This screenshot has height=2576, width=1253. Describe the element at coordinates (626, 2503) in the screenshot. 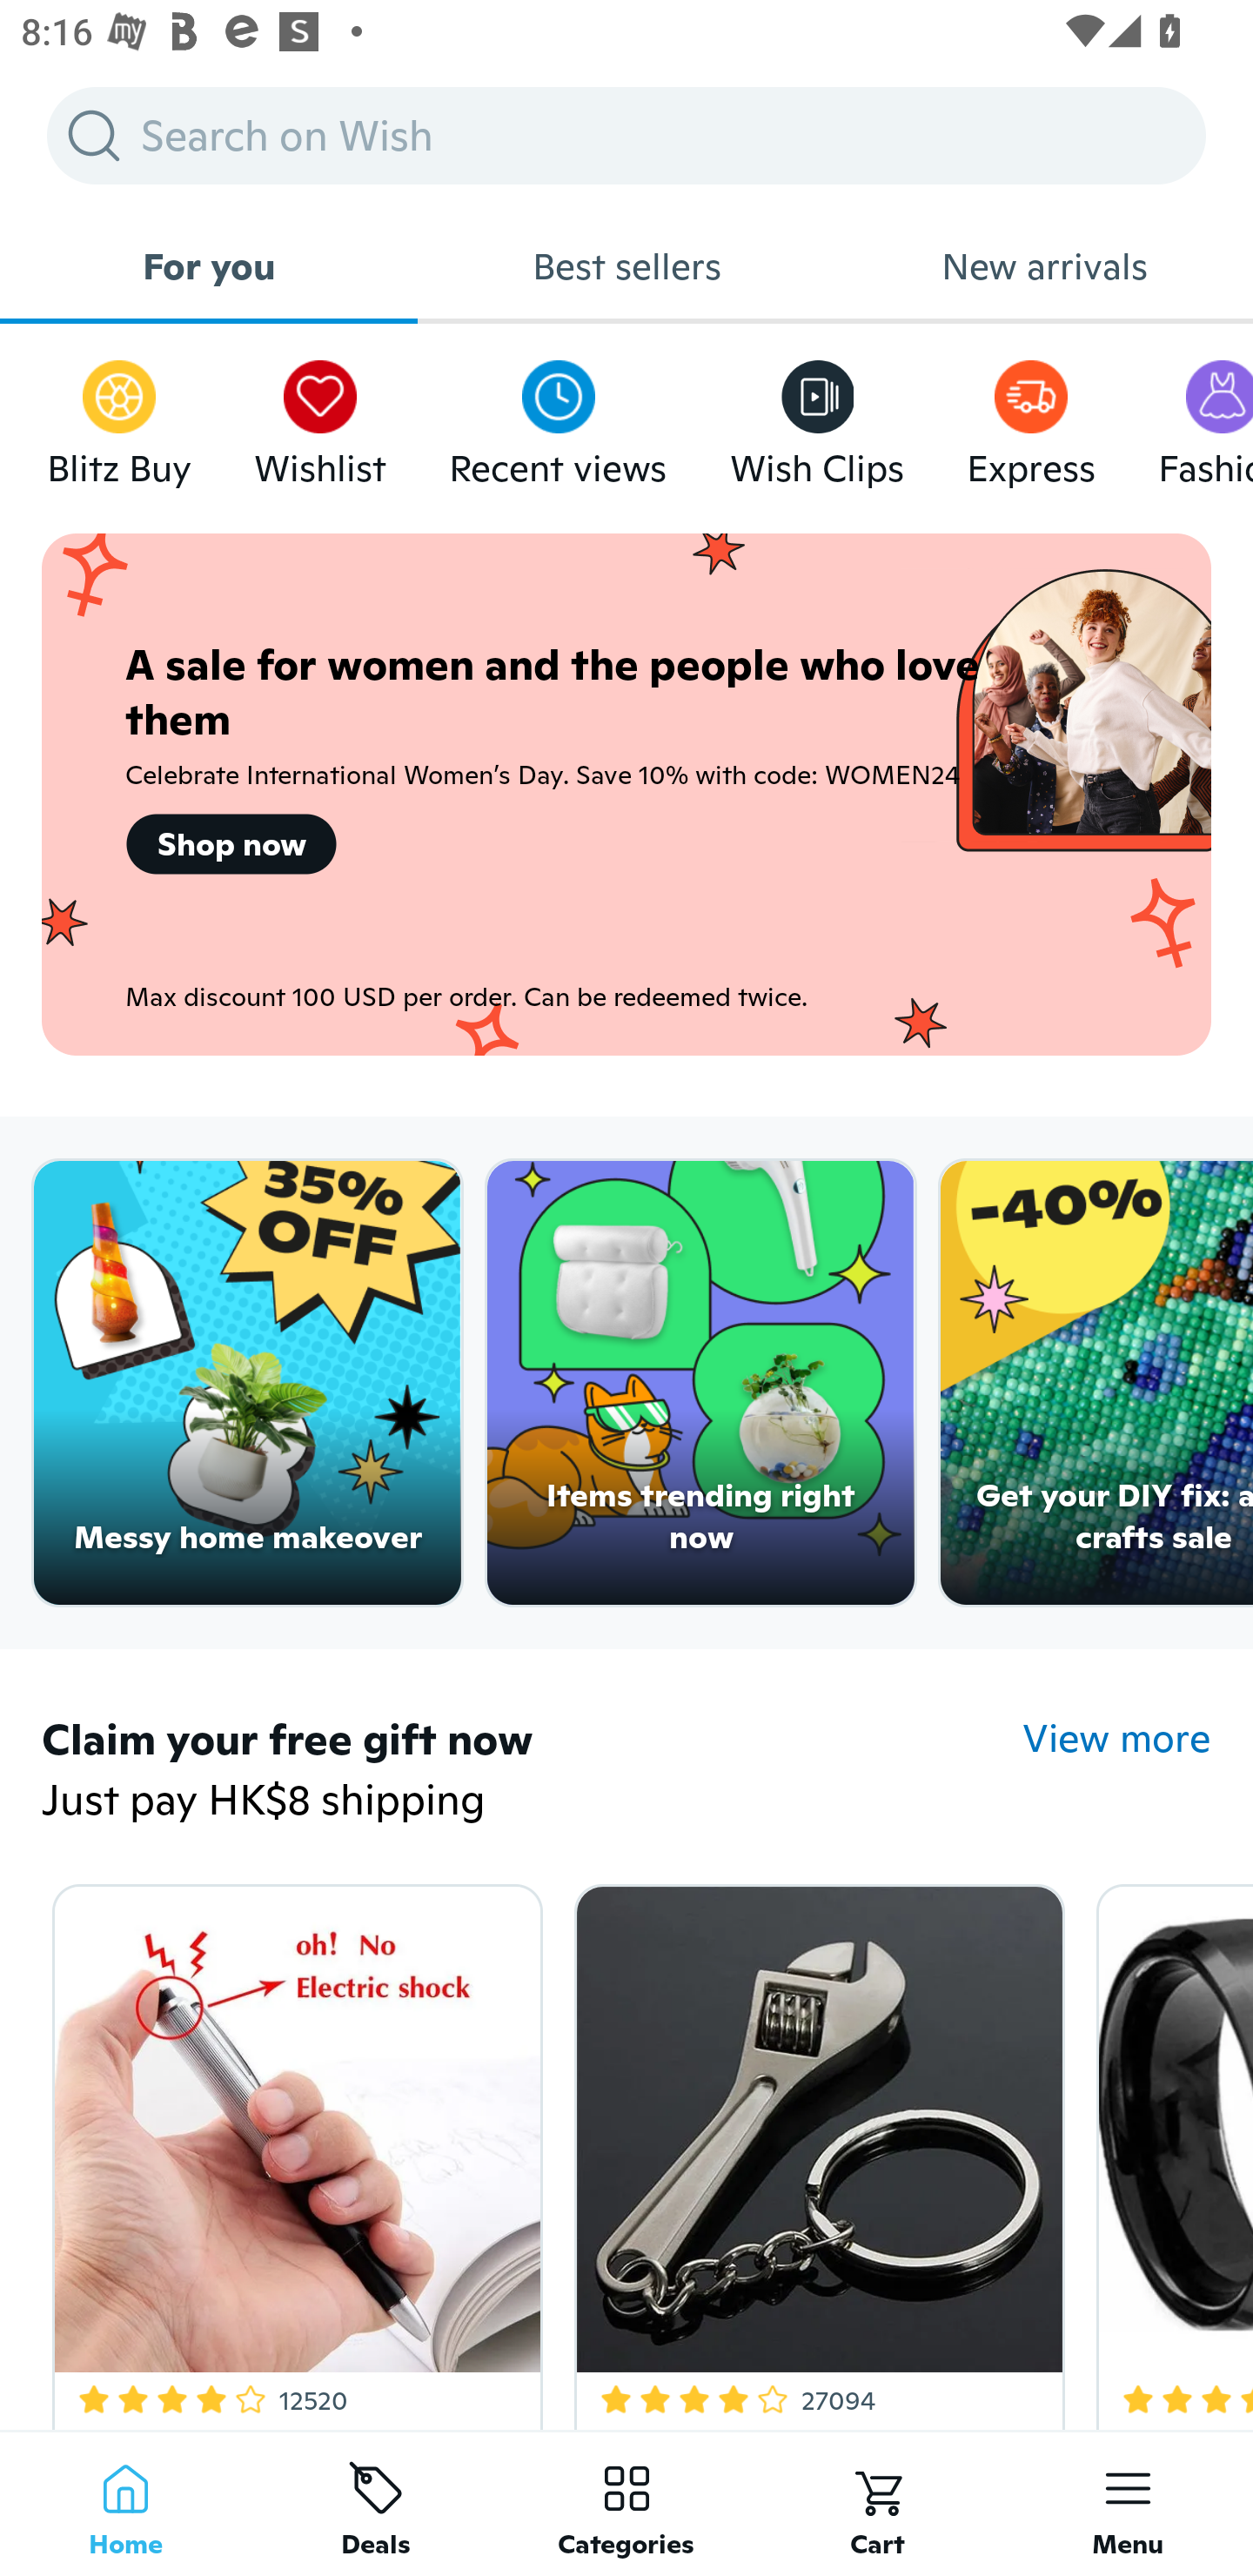

I see `Categories` at that location.